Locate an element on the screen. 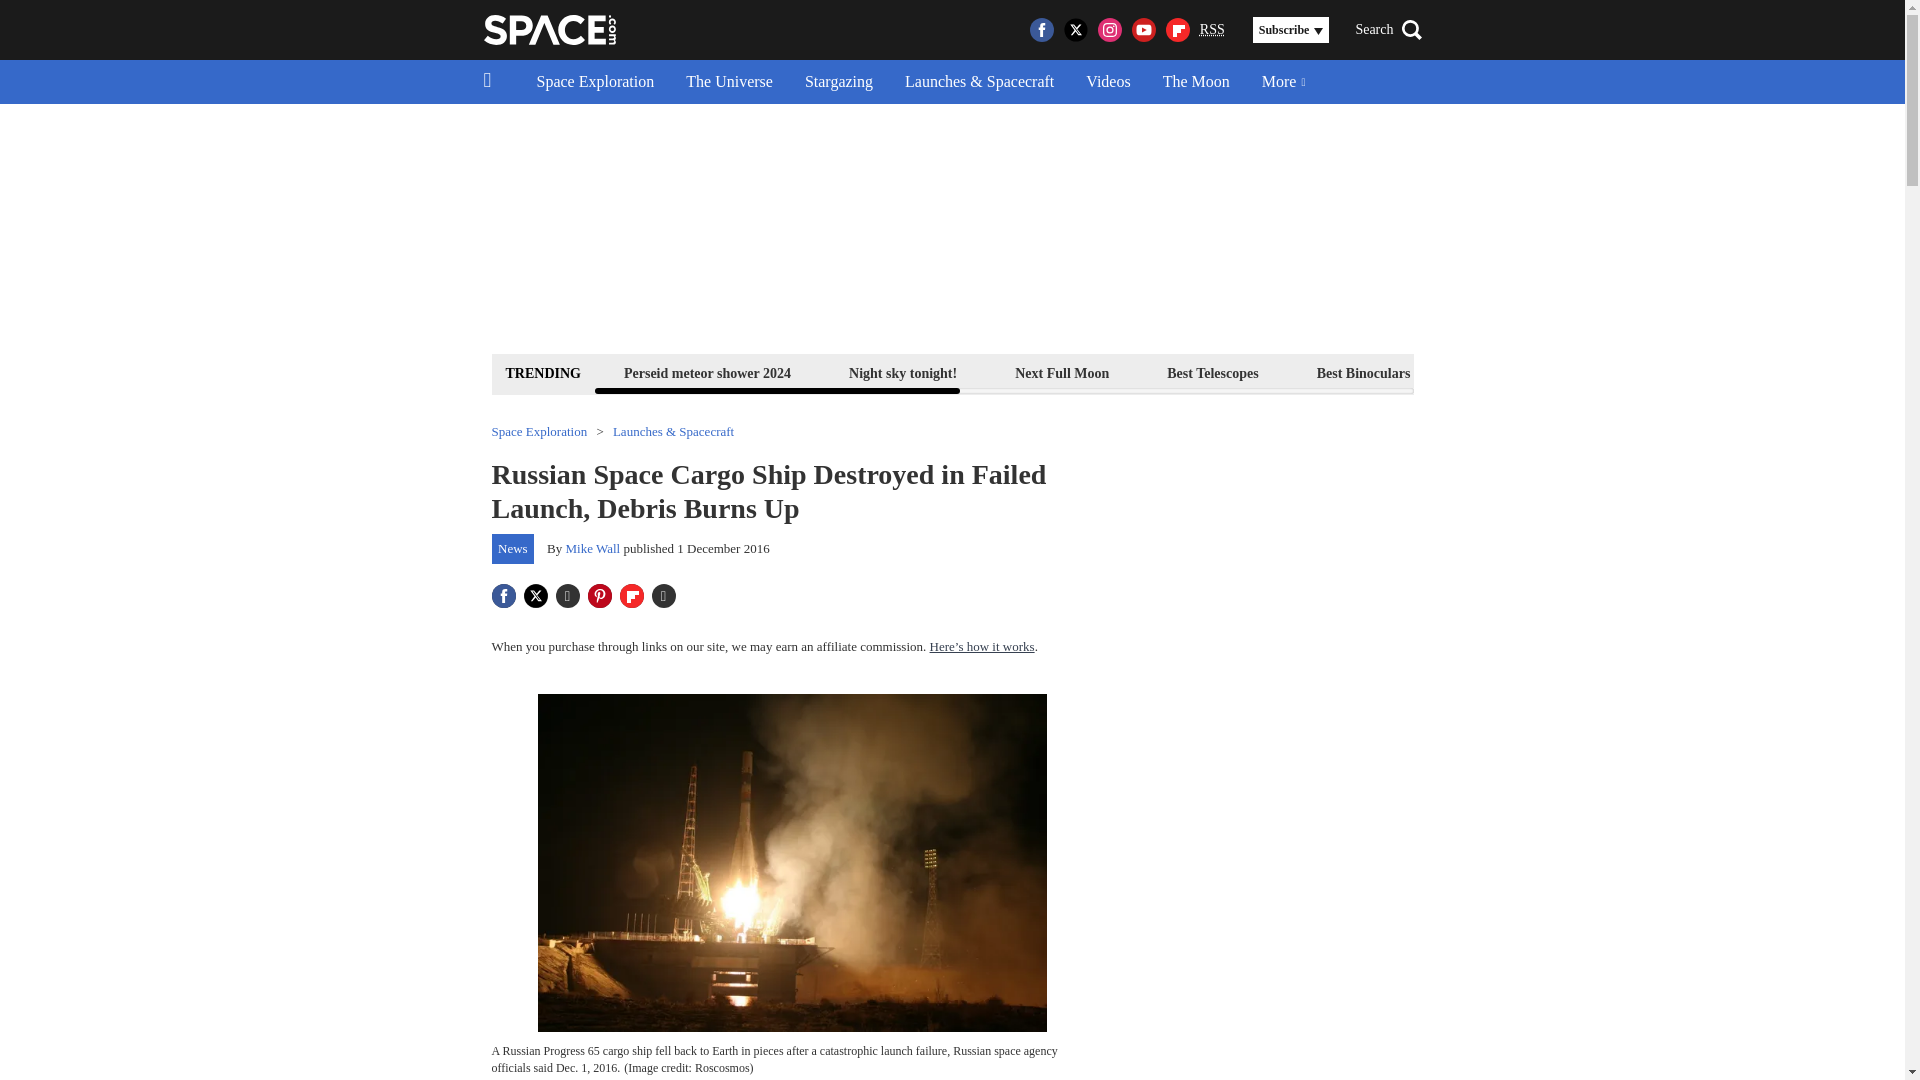 The width and height of the screenshot is (1920, 1080). The Universe is located at coordinates (730, 82).